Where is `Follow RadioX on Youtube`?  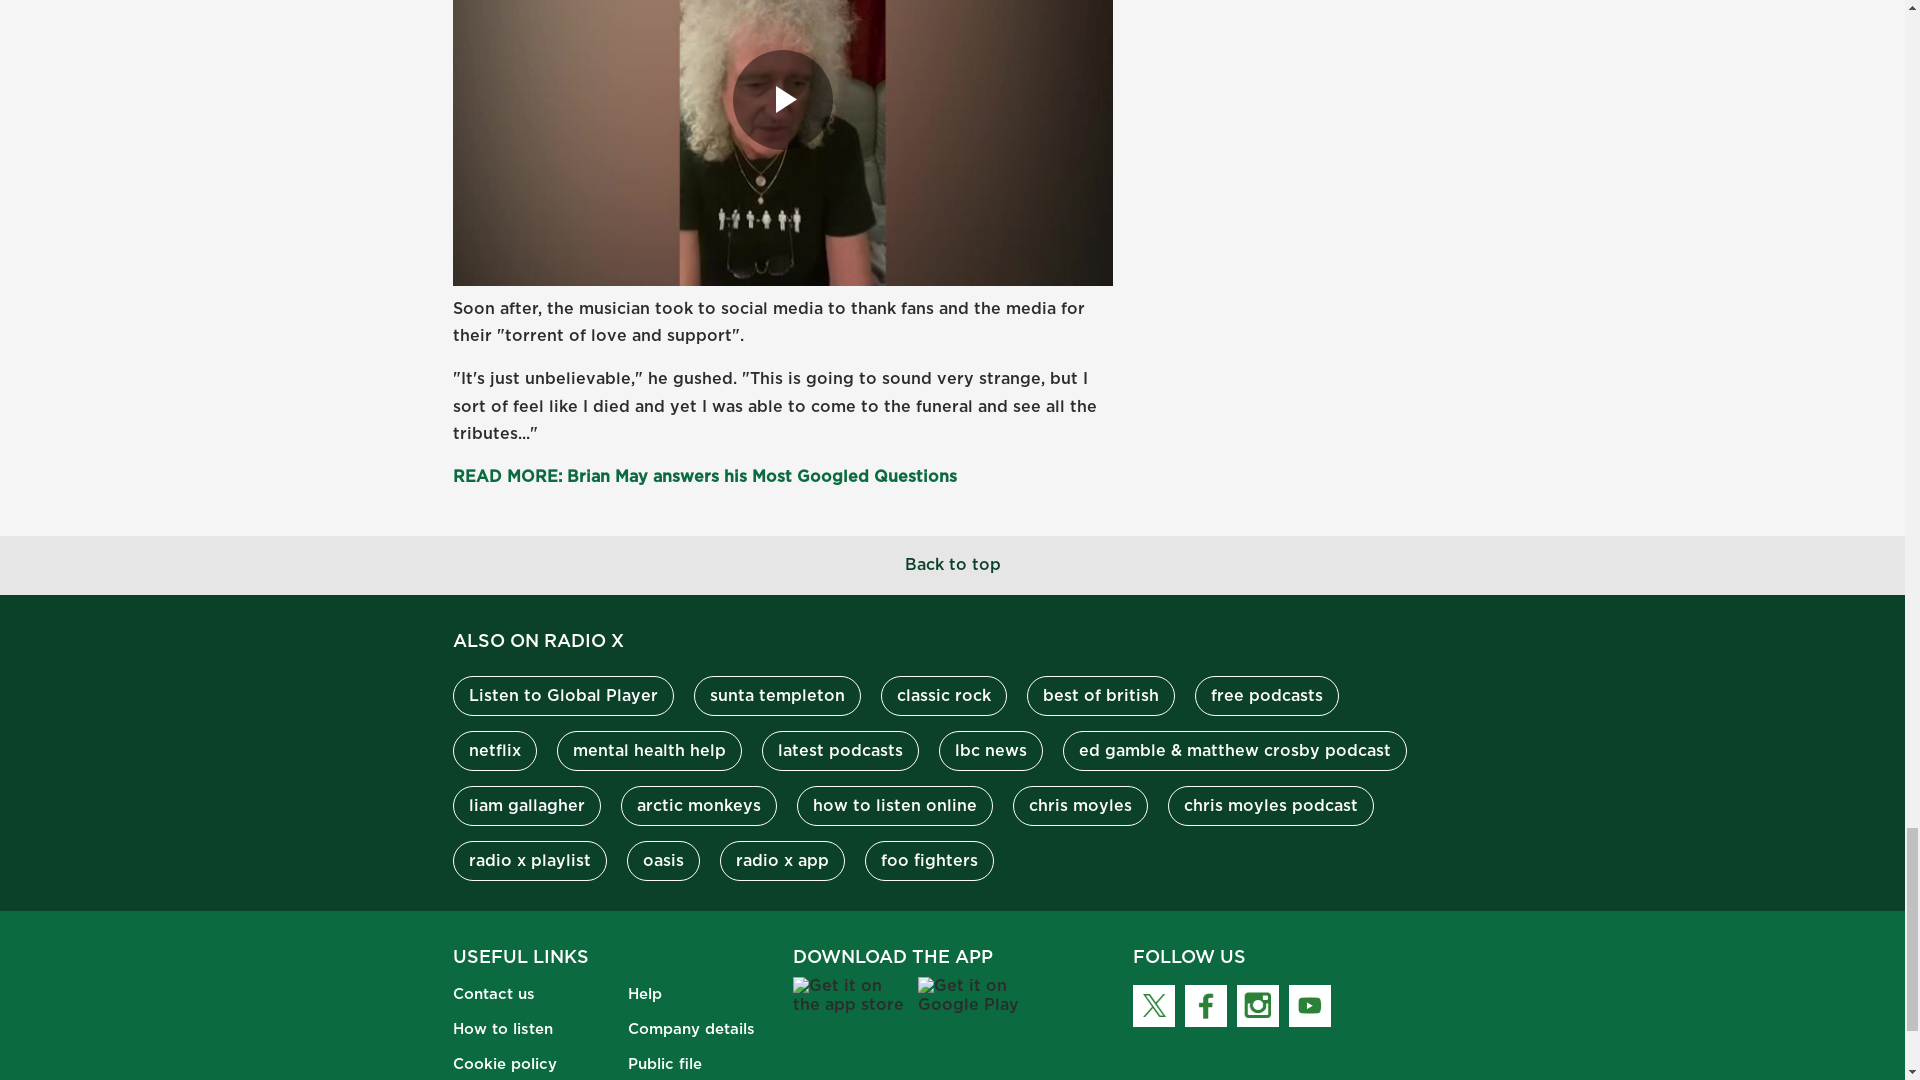 Follow RadioX on Youtube is located at coordinates (1309, 1006).